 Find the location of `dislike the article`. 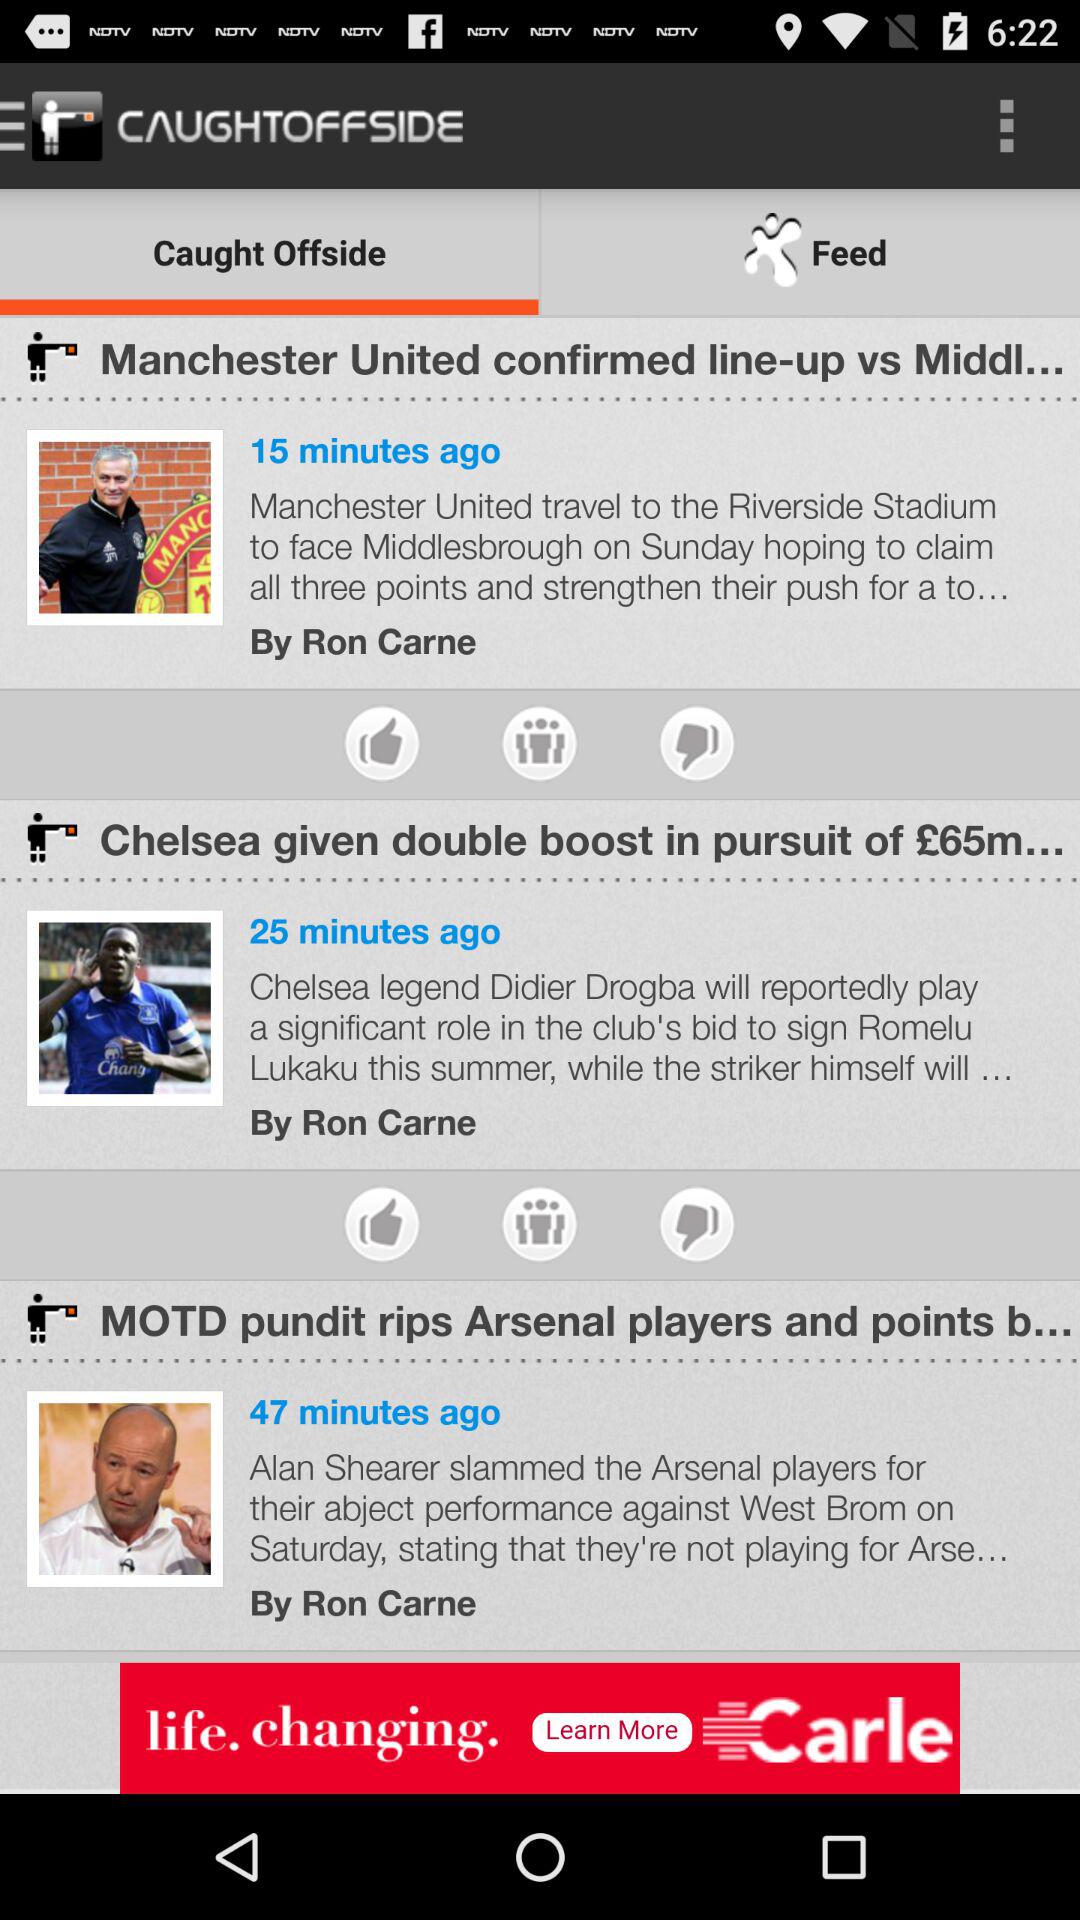

dislike the article is located at coordinates (696, 1224).